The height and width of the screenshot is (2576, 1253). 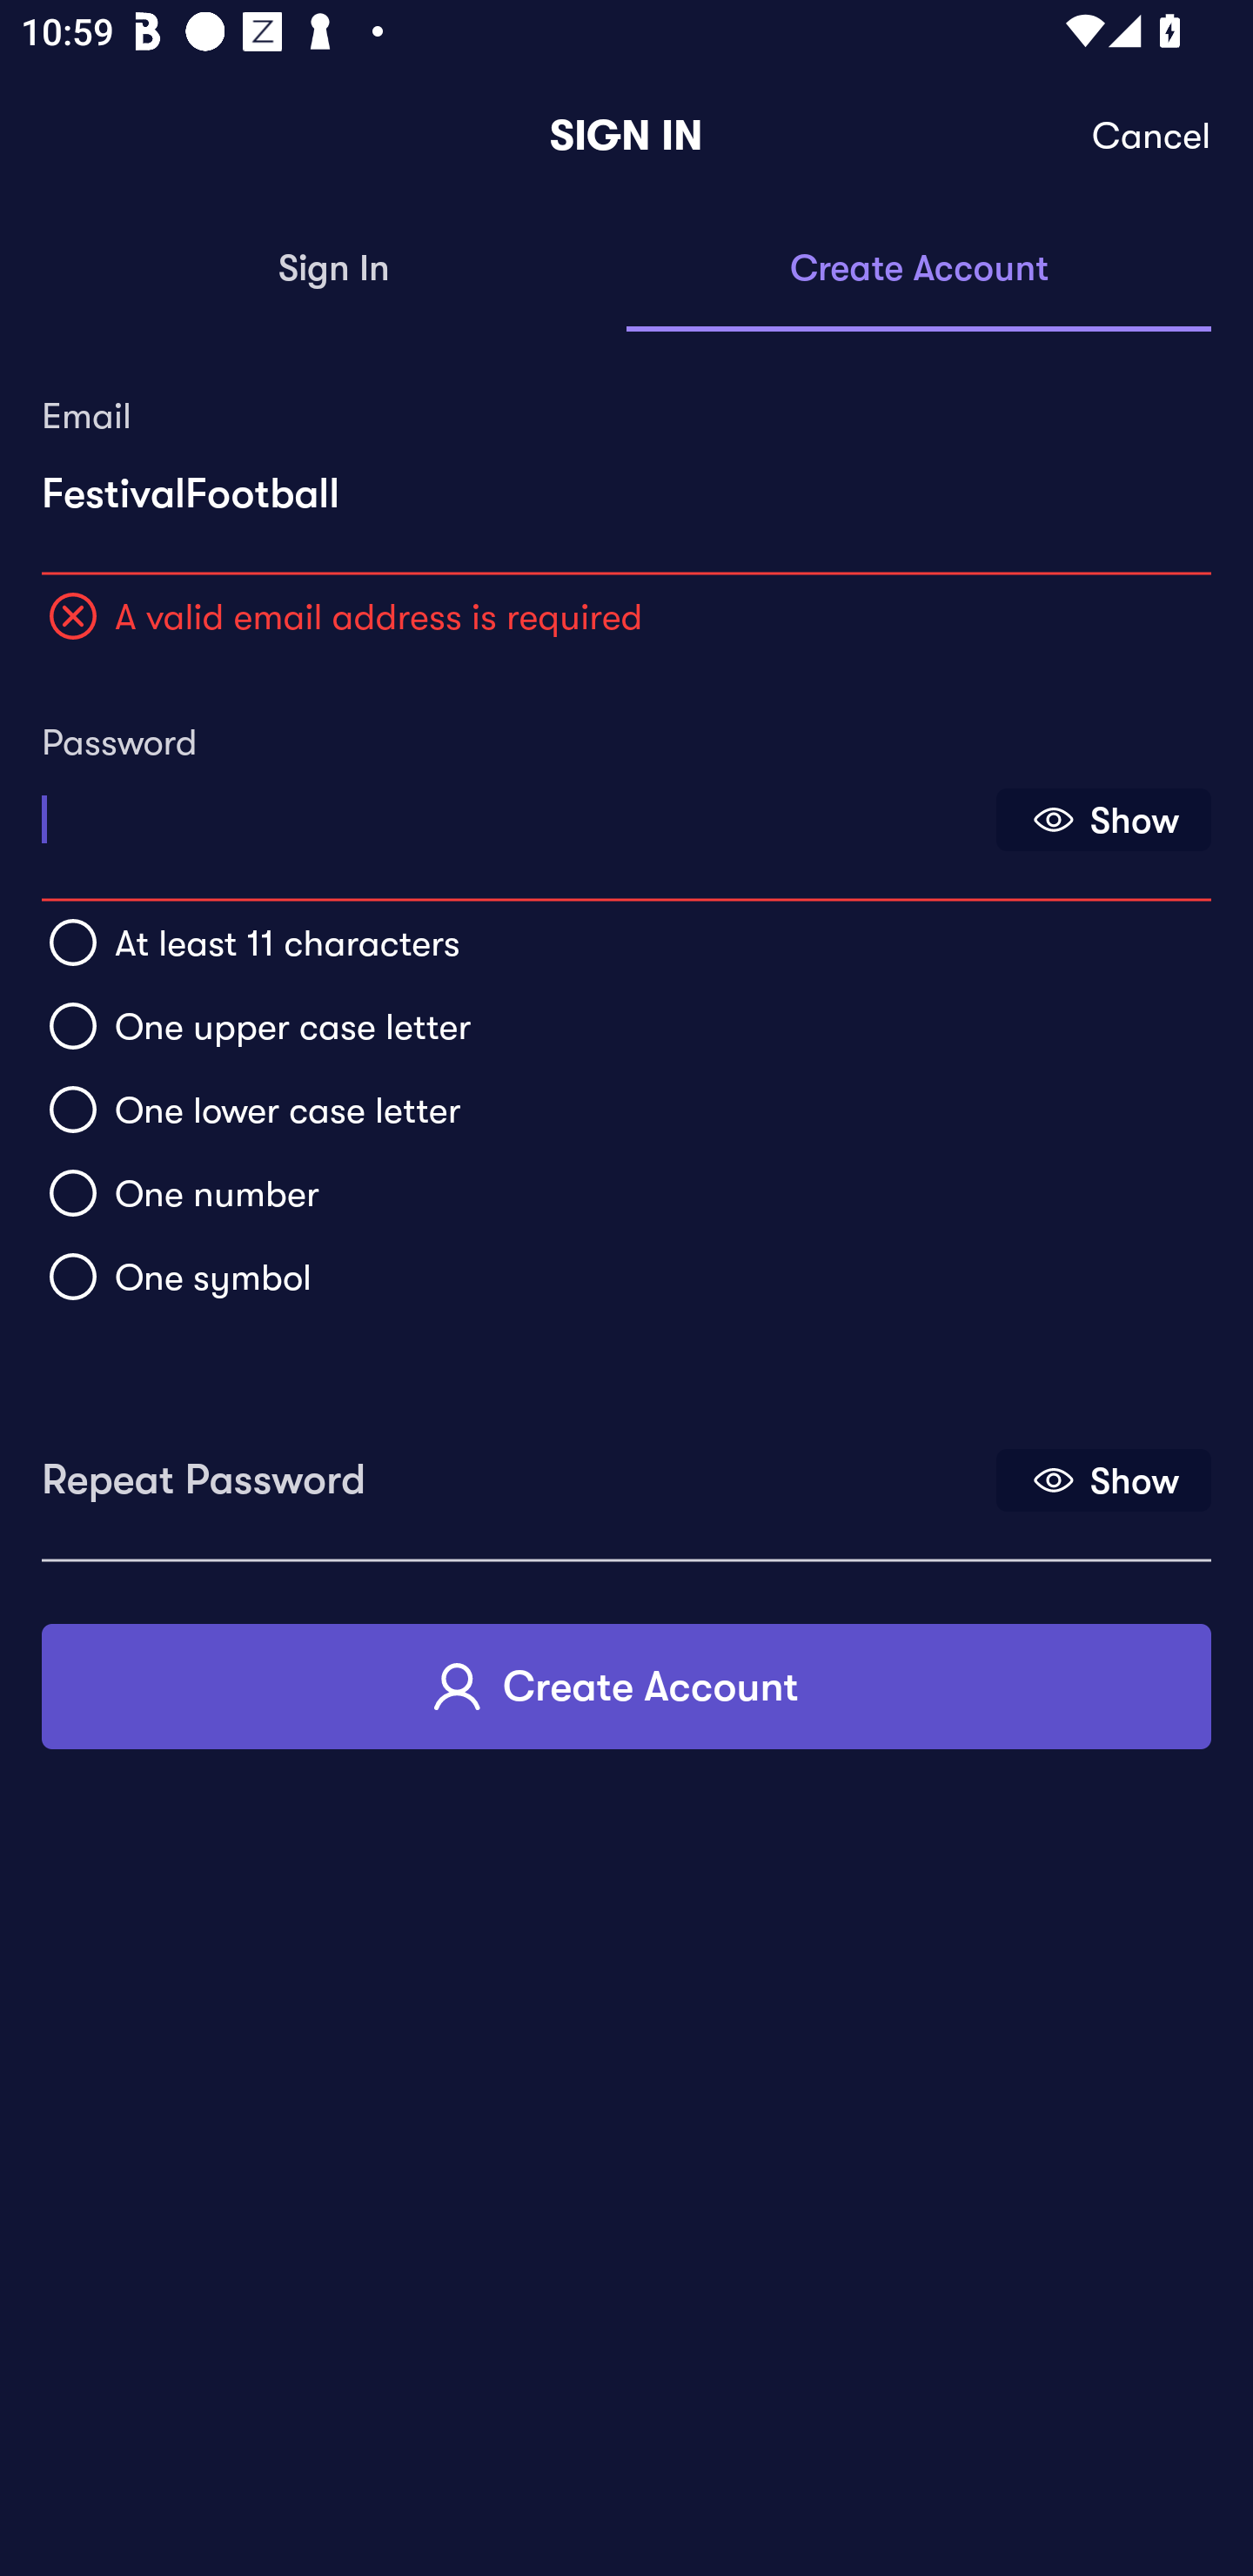 I want to click on Sign In, so click(x=334, y=270).